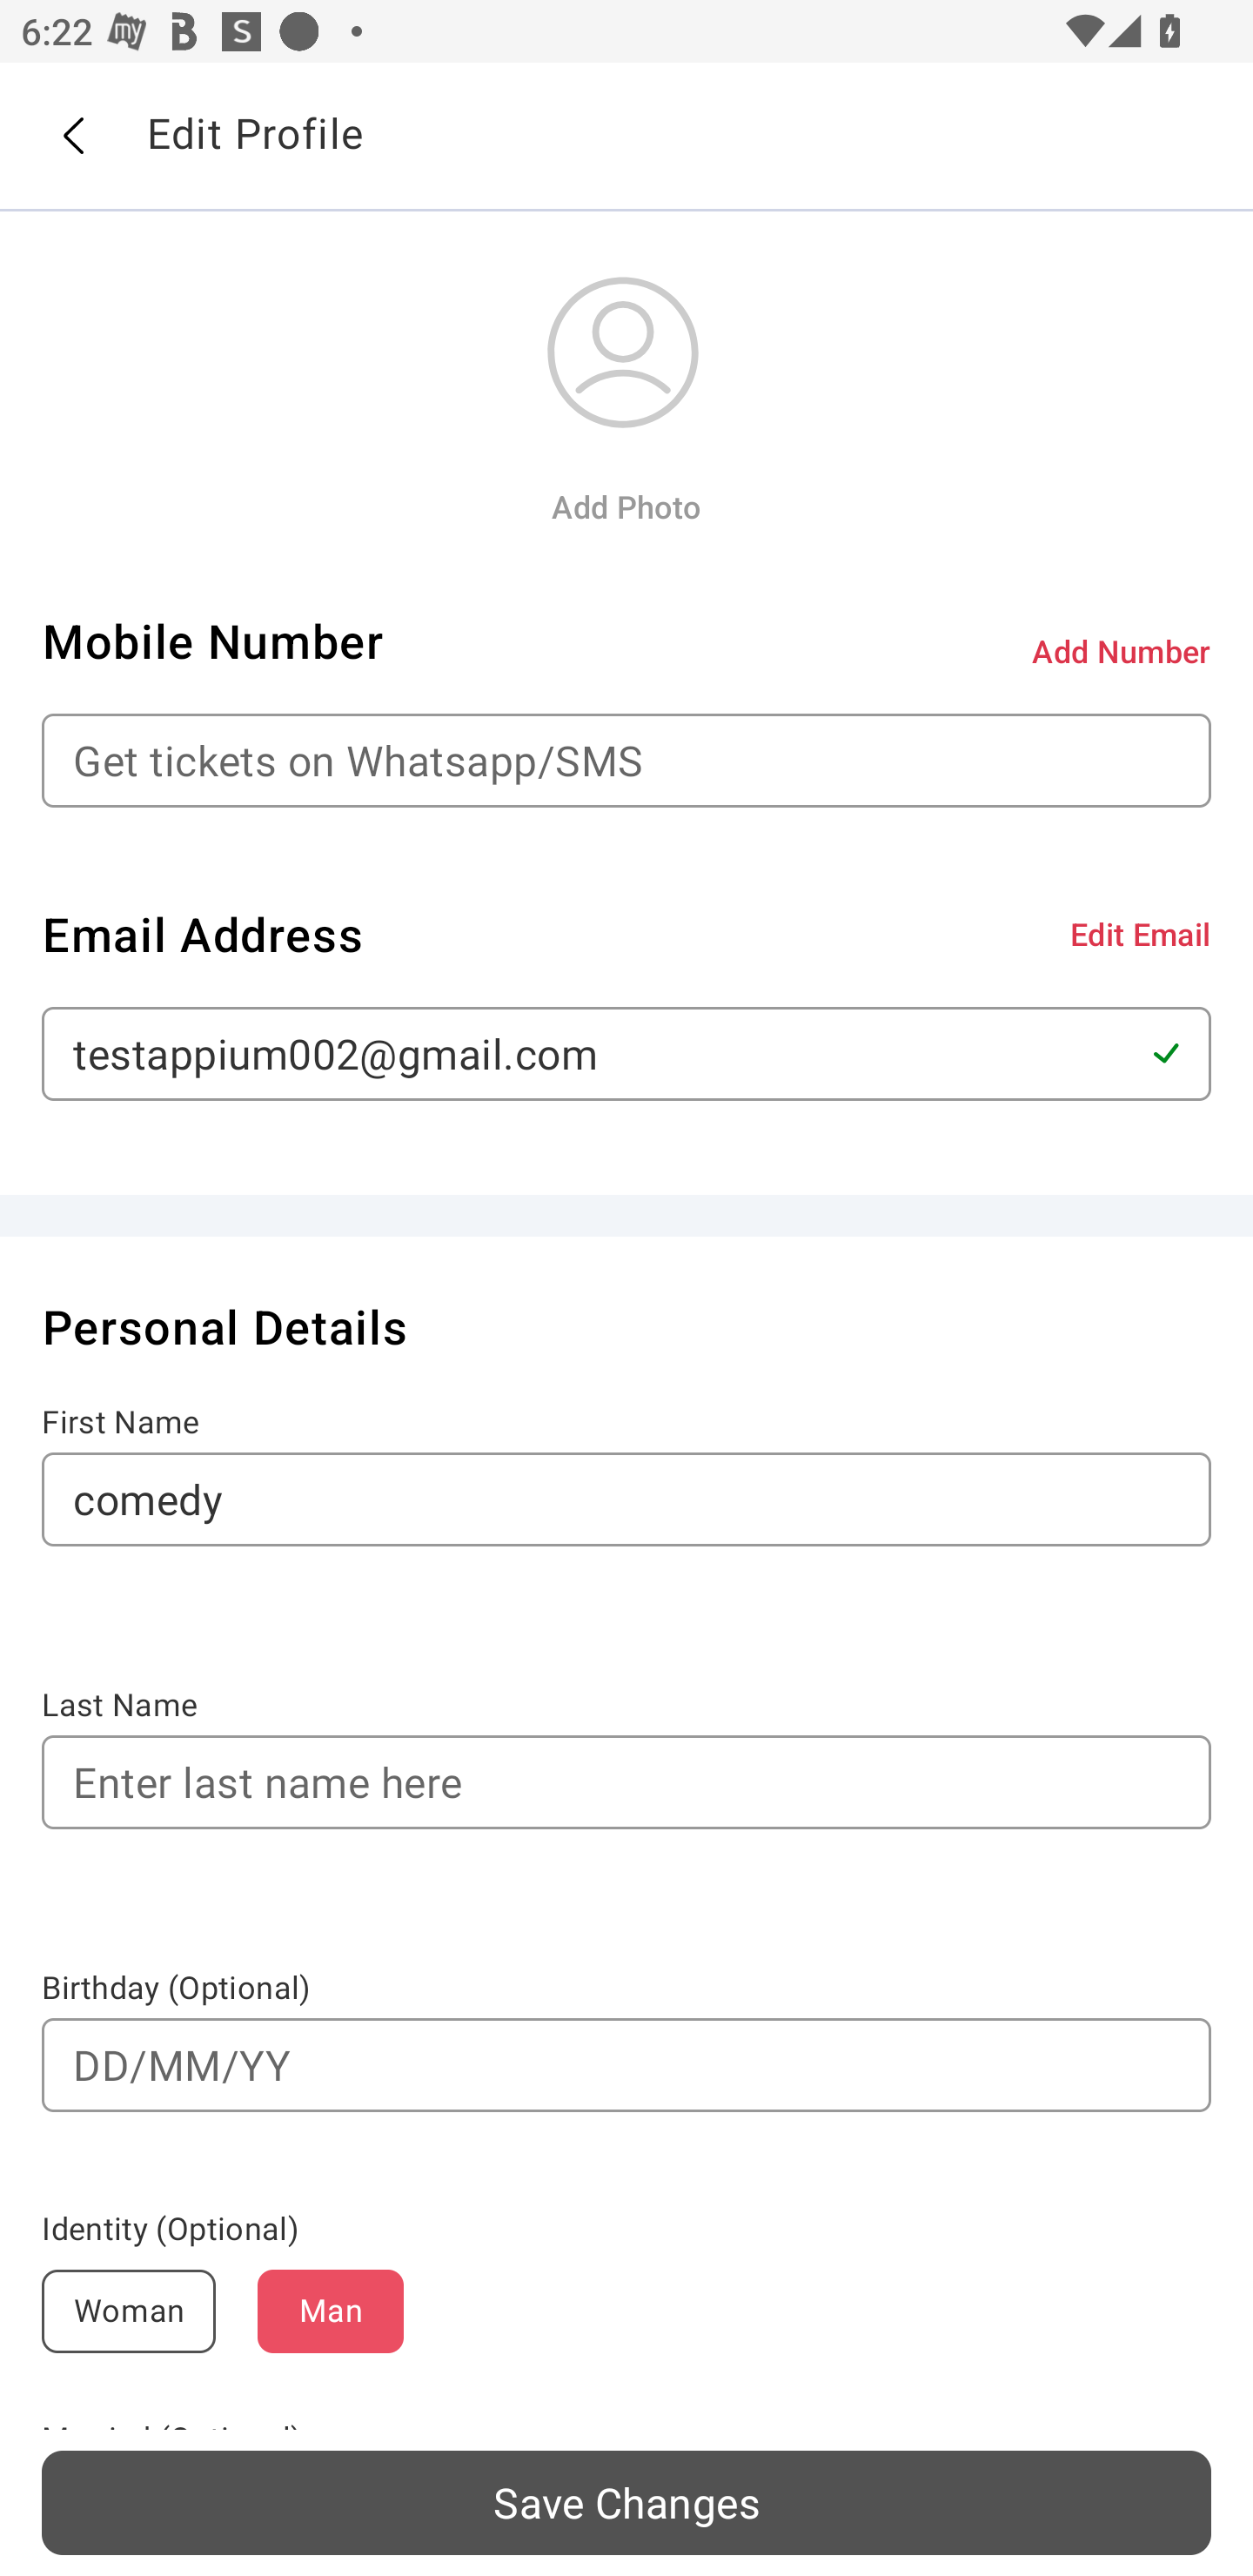 Image resolution: width=1253 pixels, height=2576 pixels. What do you see at coordinates (626, 761) in the screenshot?
I see `Get tickets on Whatsapp/SMS` at bounding box center [626, 761].